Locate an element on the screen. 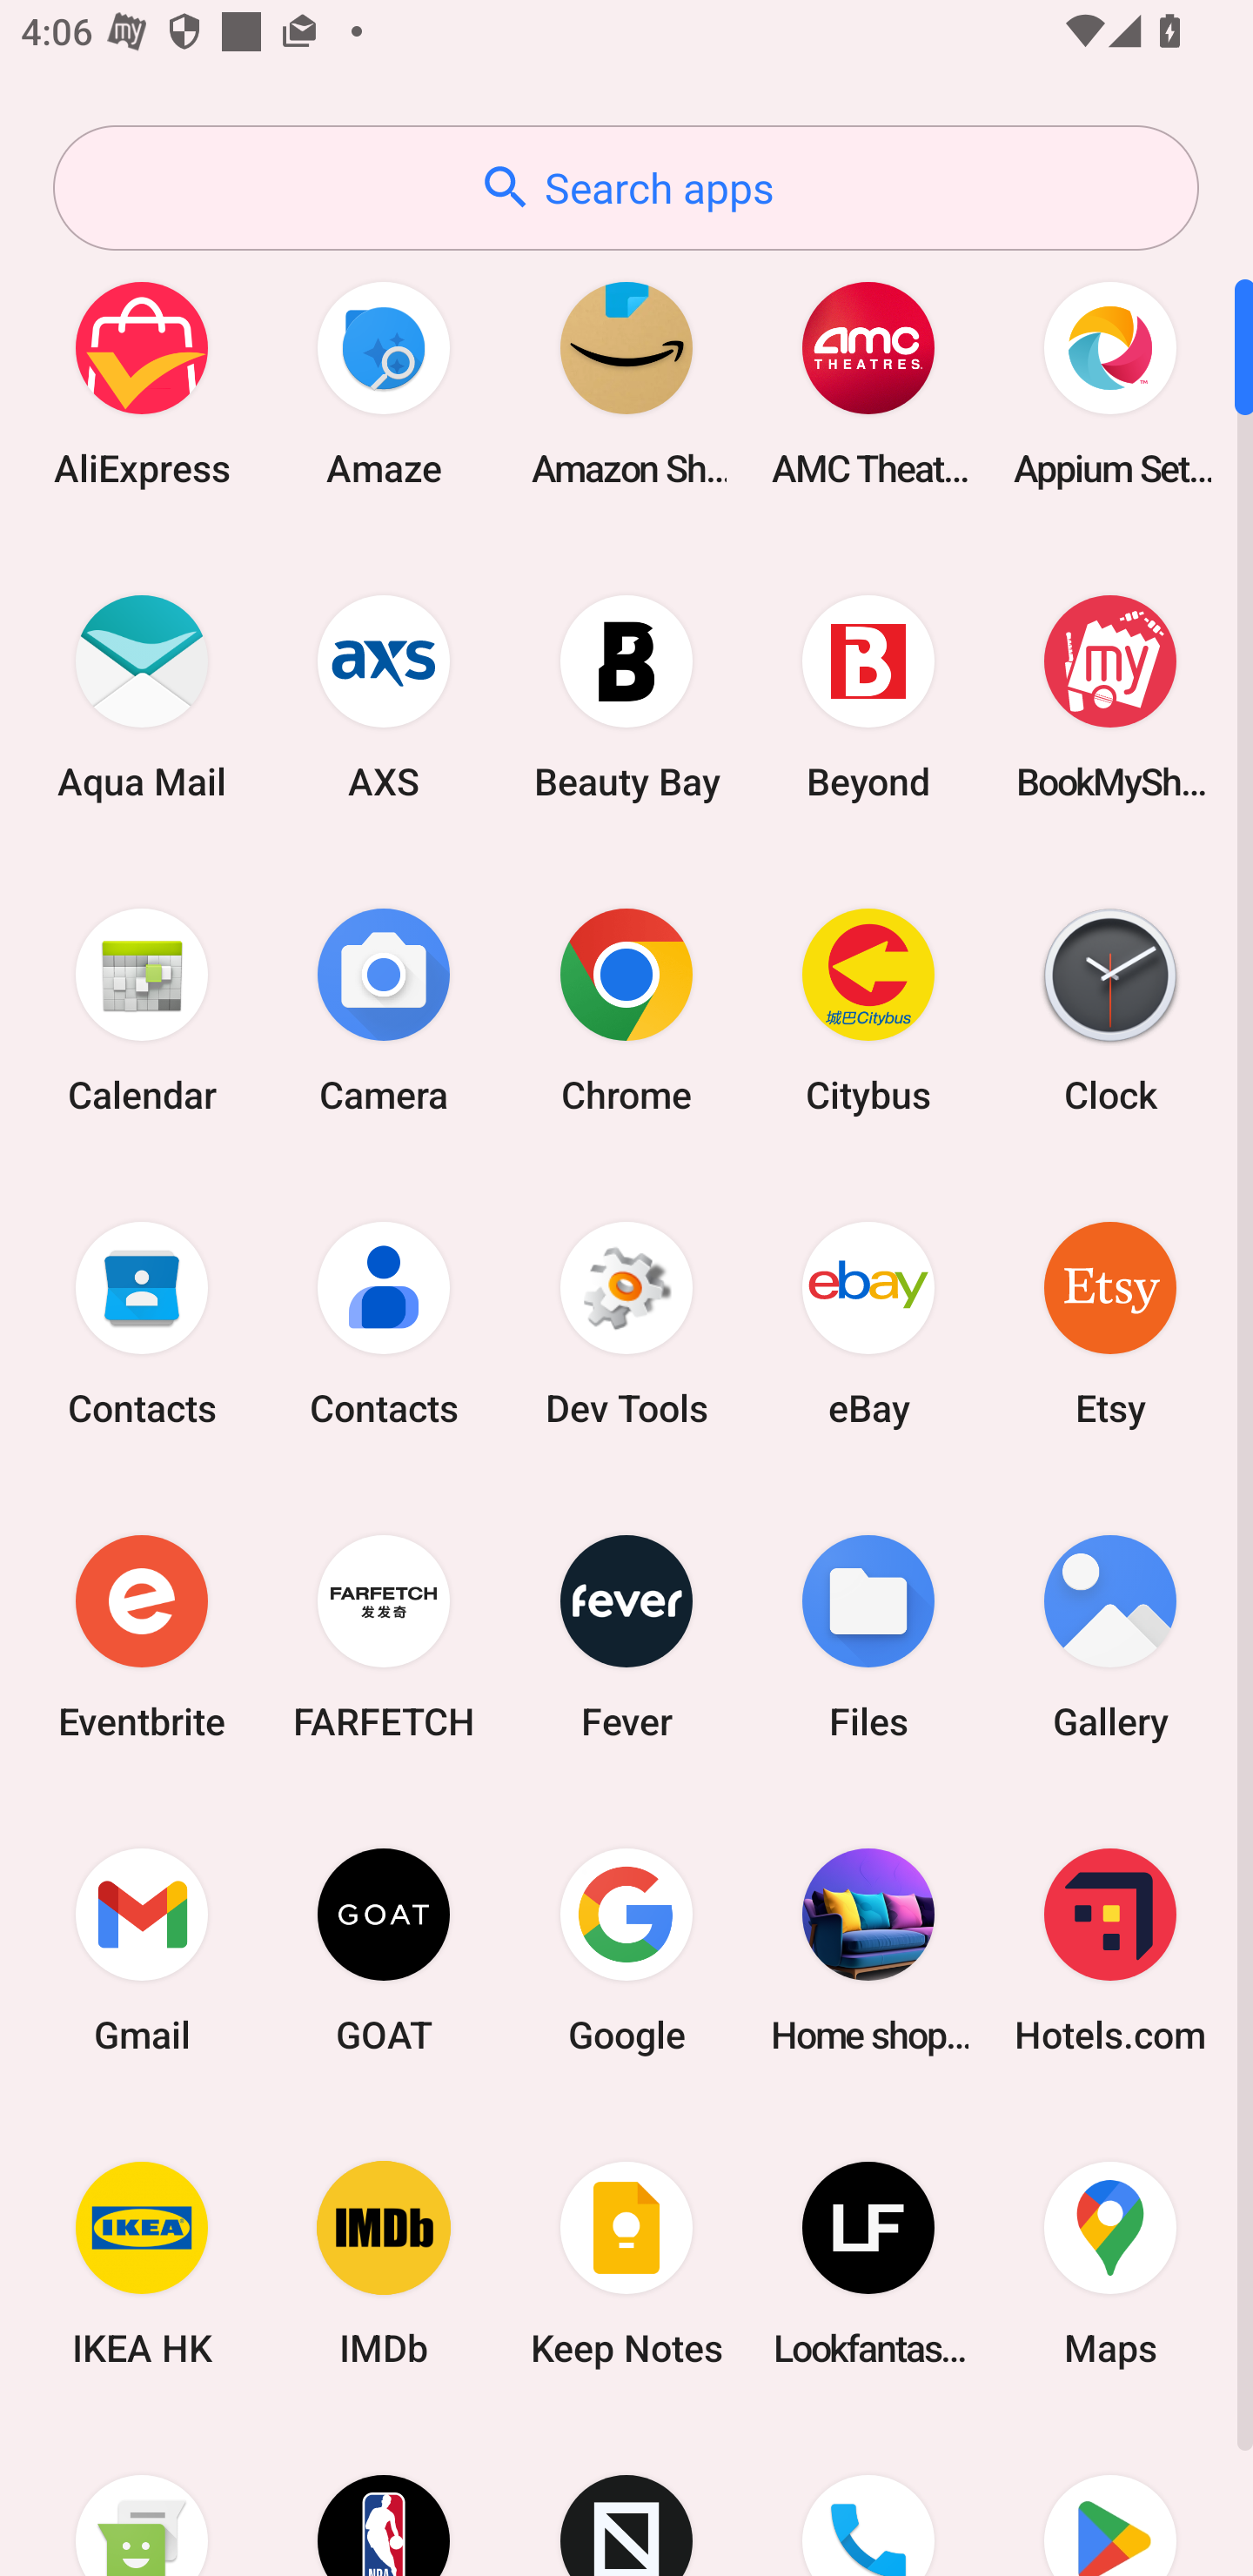 The height and width of the screenshot is (2576, 1253). AliExpress is located at coordinates (142, 383).